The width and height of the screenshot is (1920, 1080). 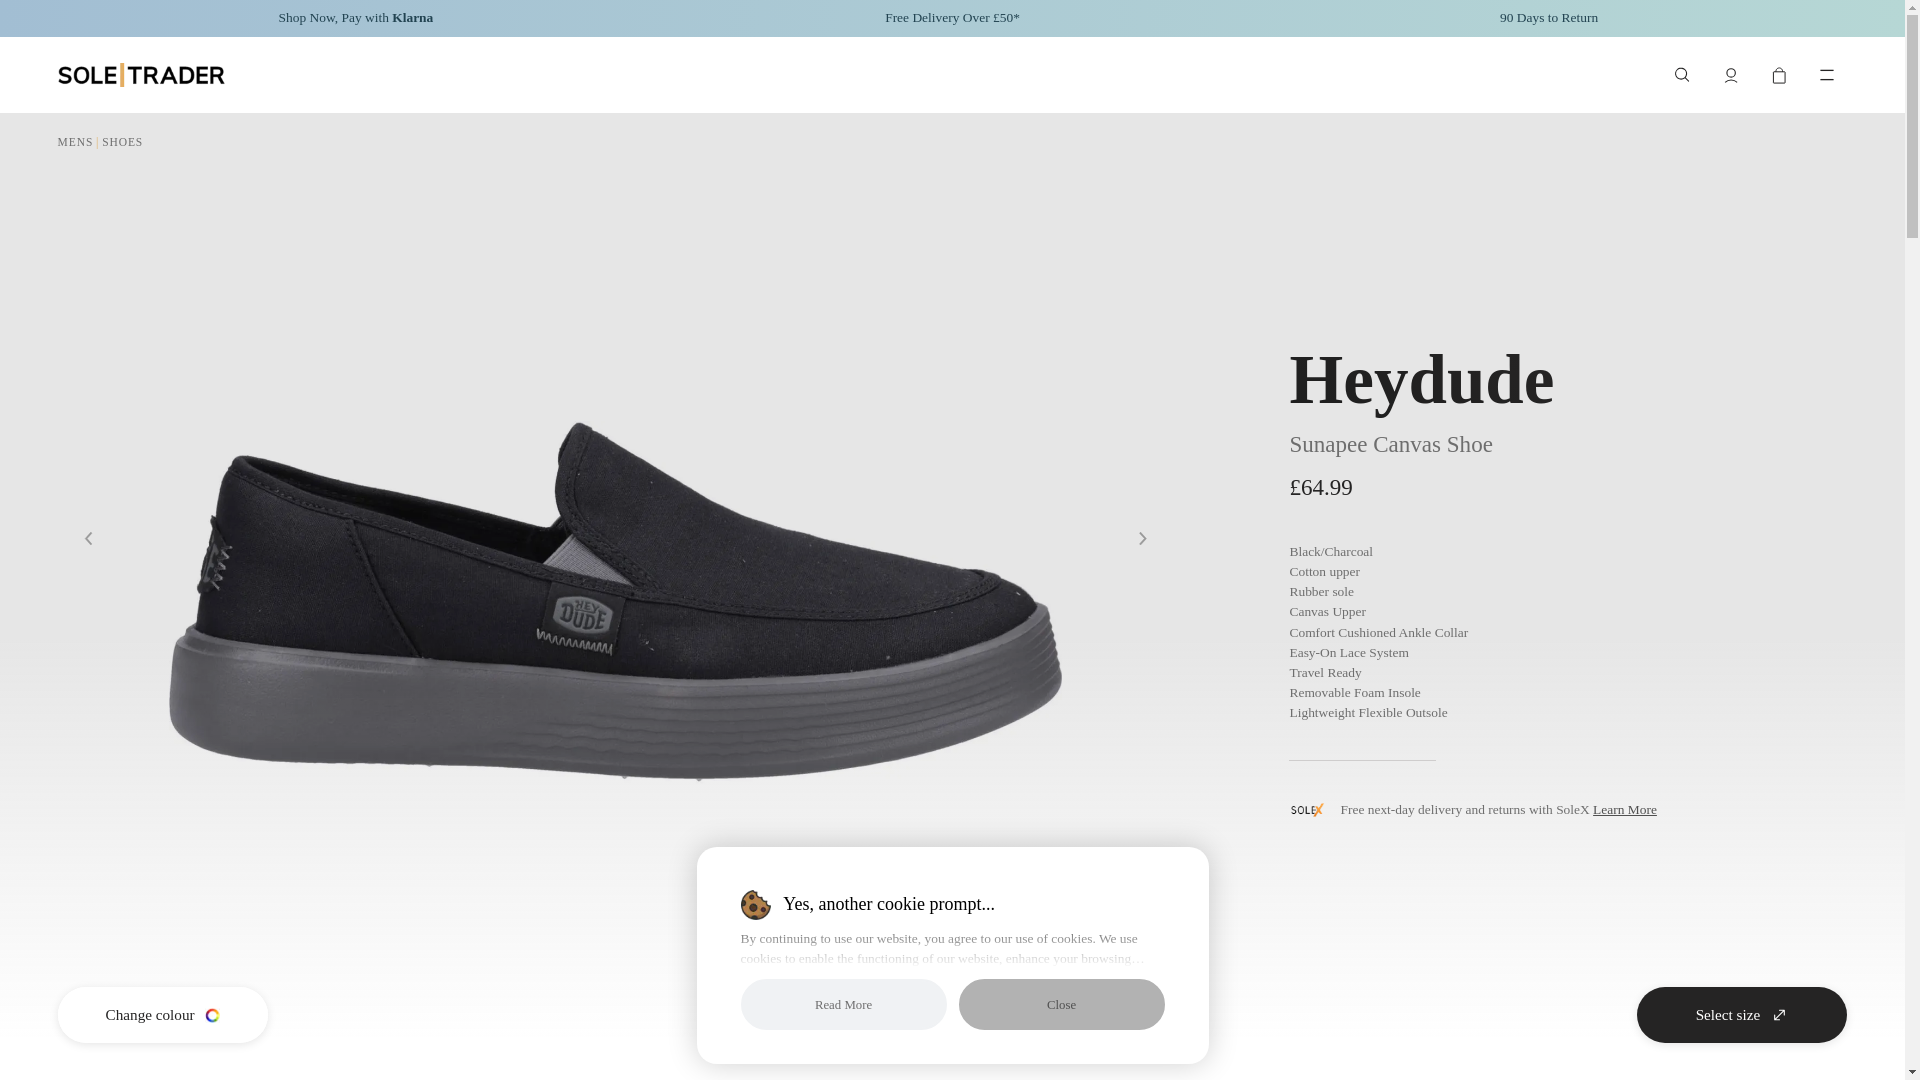 What do you see at coordinates (1826, 75) in the screenshot?
I see `Menu` at bounding box center [1826, 75].